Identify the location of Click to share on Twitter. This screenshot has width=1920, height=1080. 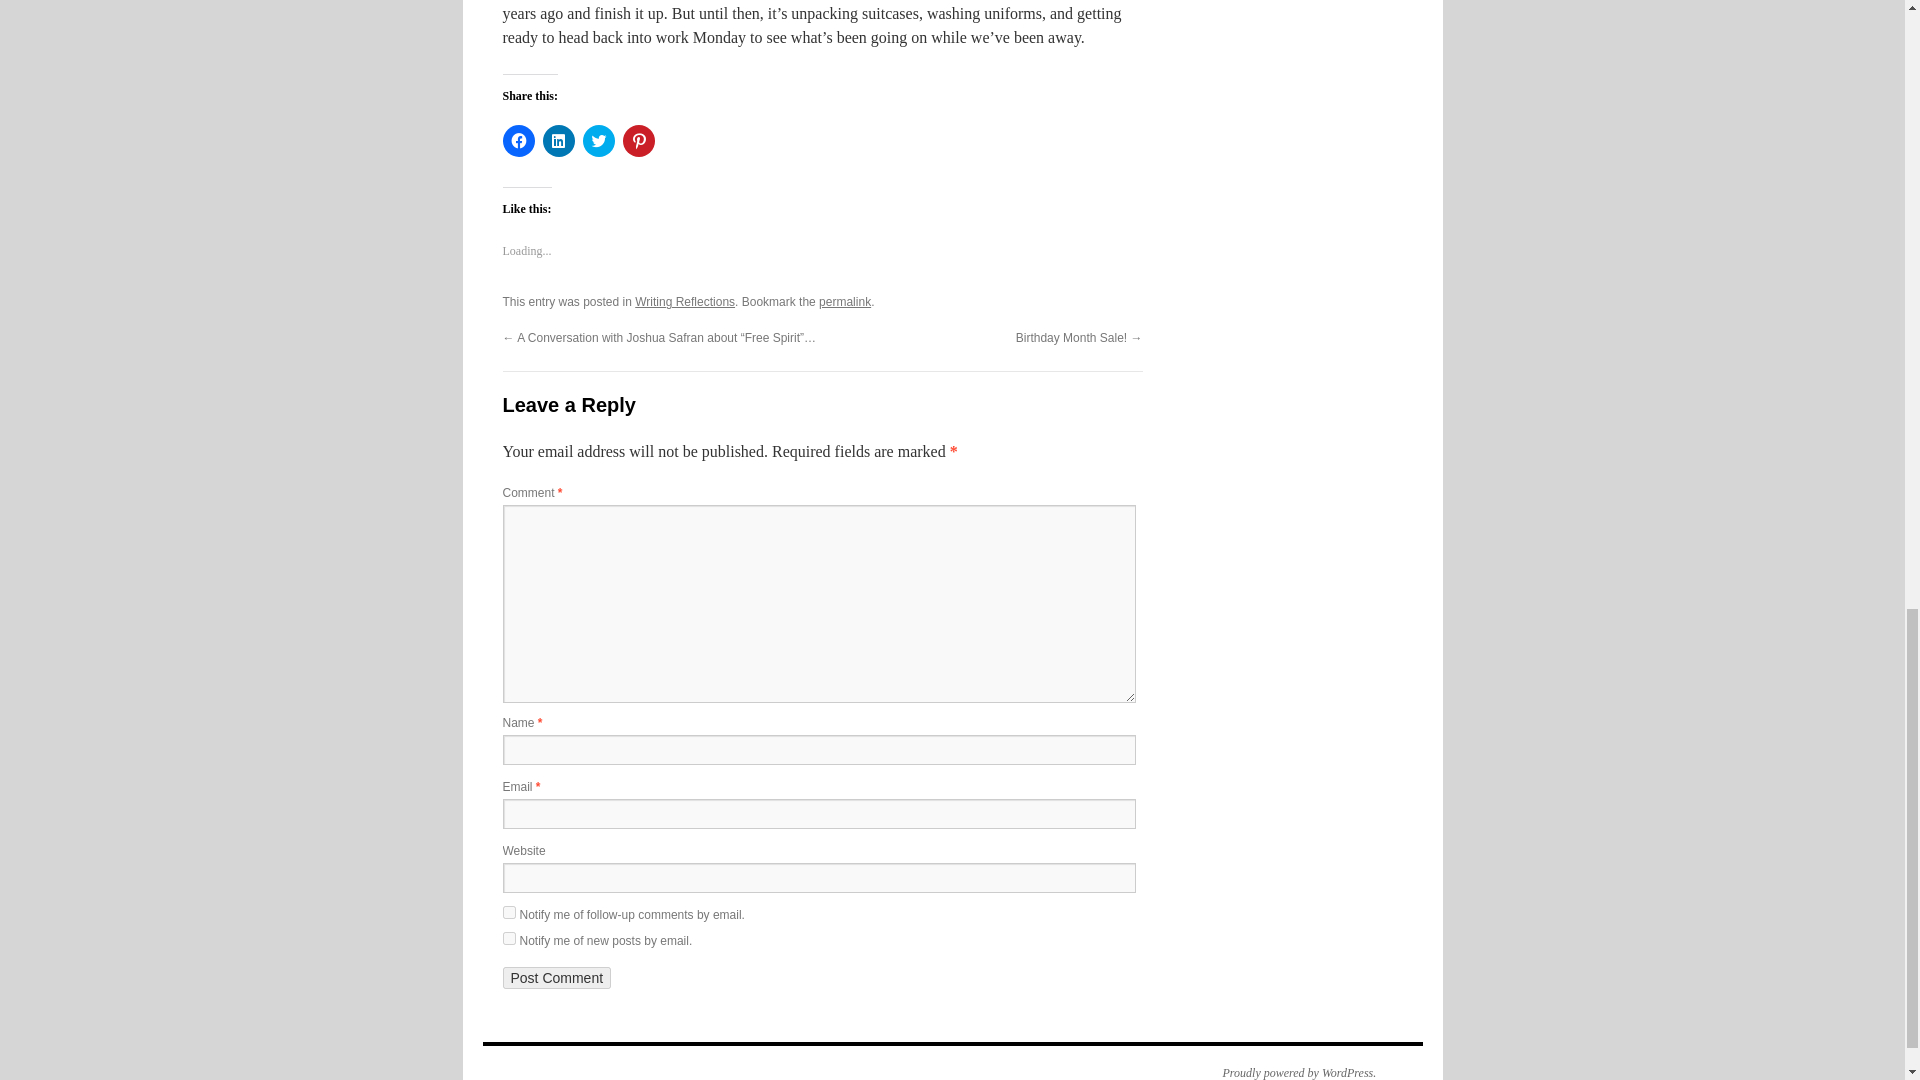
(598, 140).